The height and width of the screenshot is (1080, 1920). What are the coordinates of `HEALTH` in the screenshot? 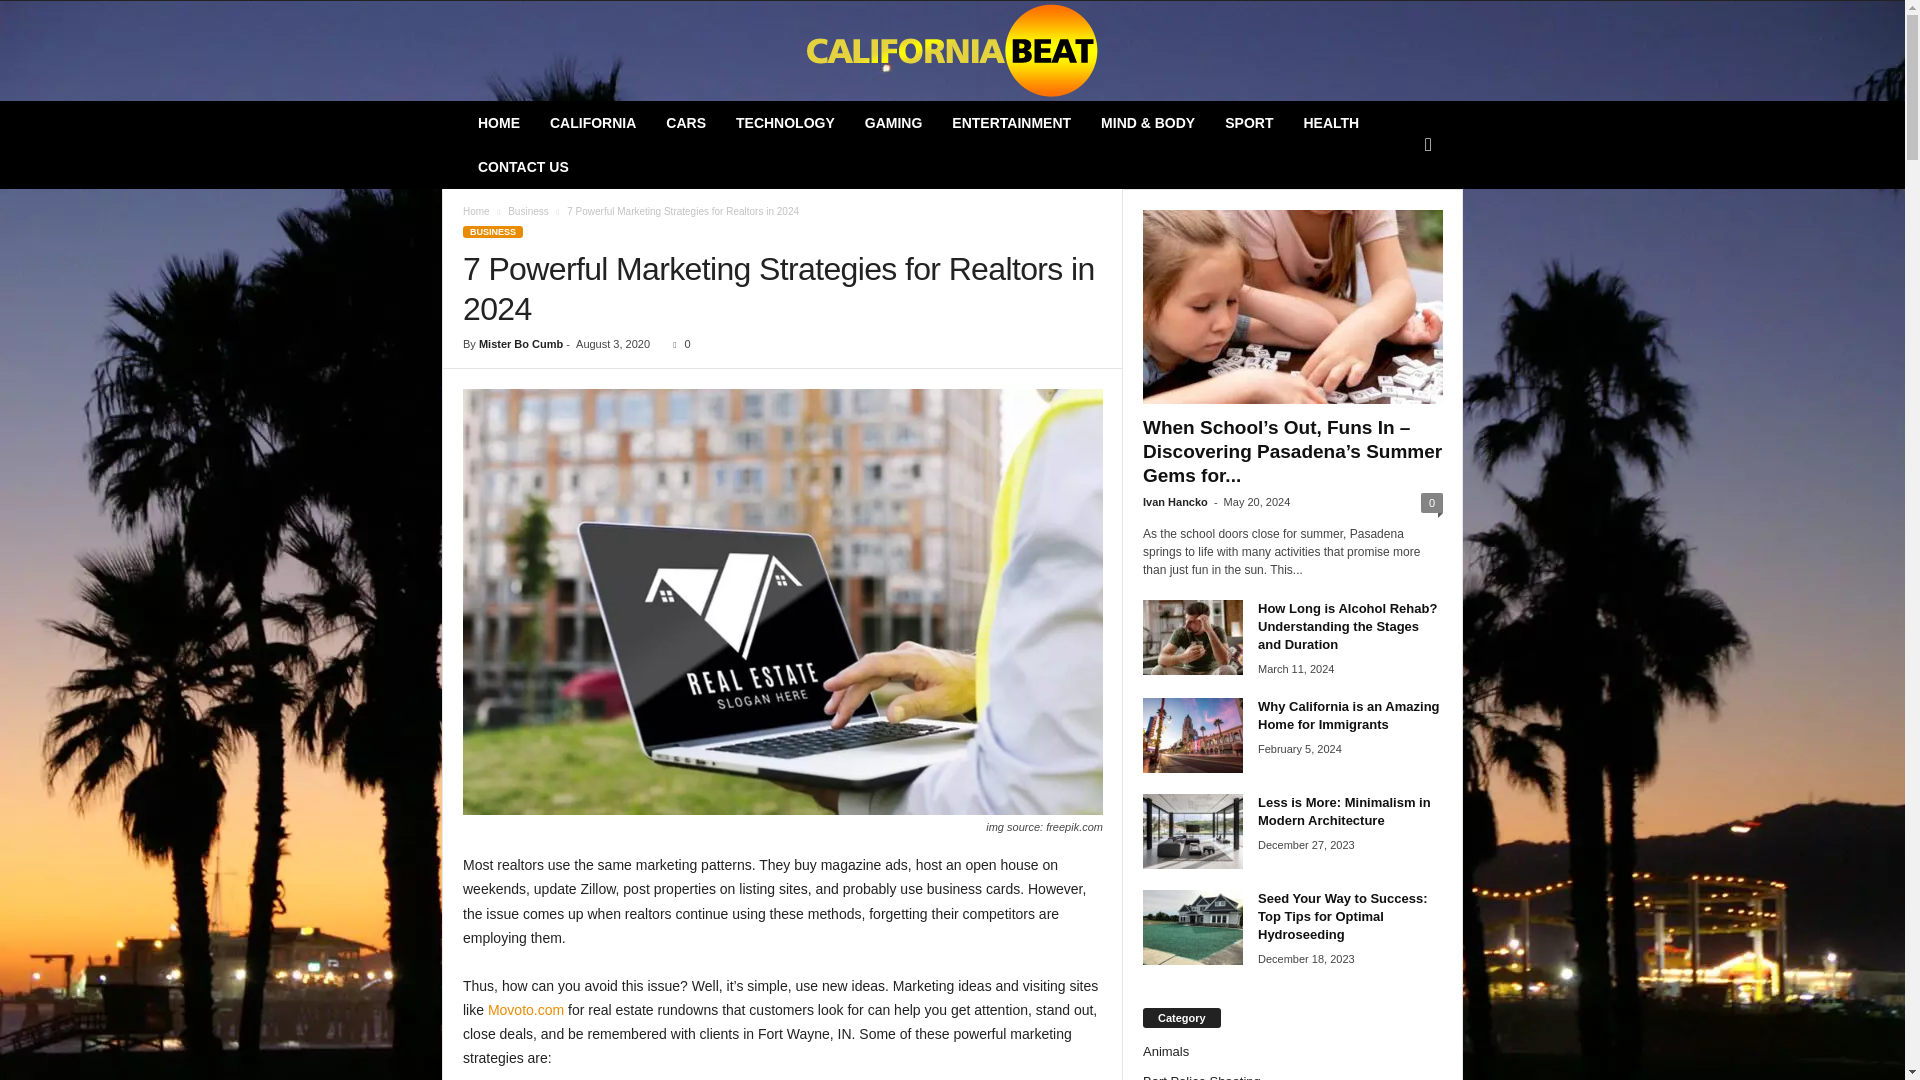 It's located at (1331, 122).